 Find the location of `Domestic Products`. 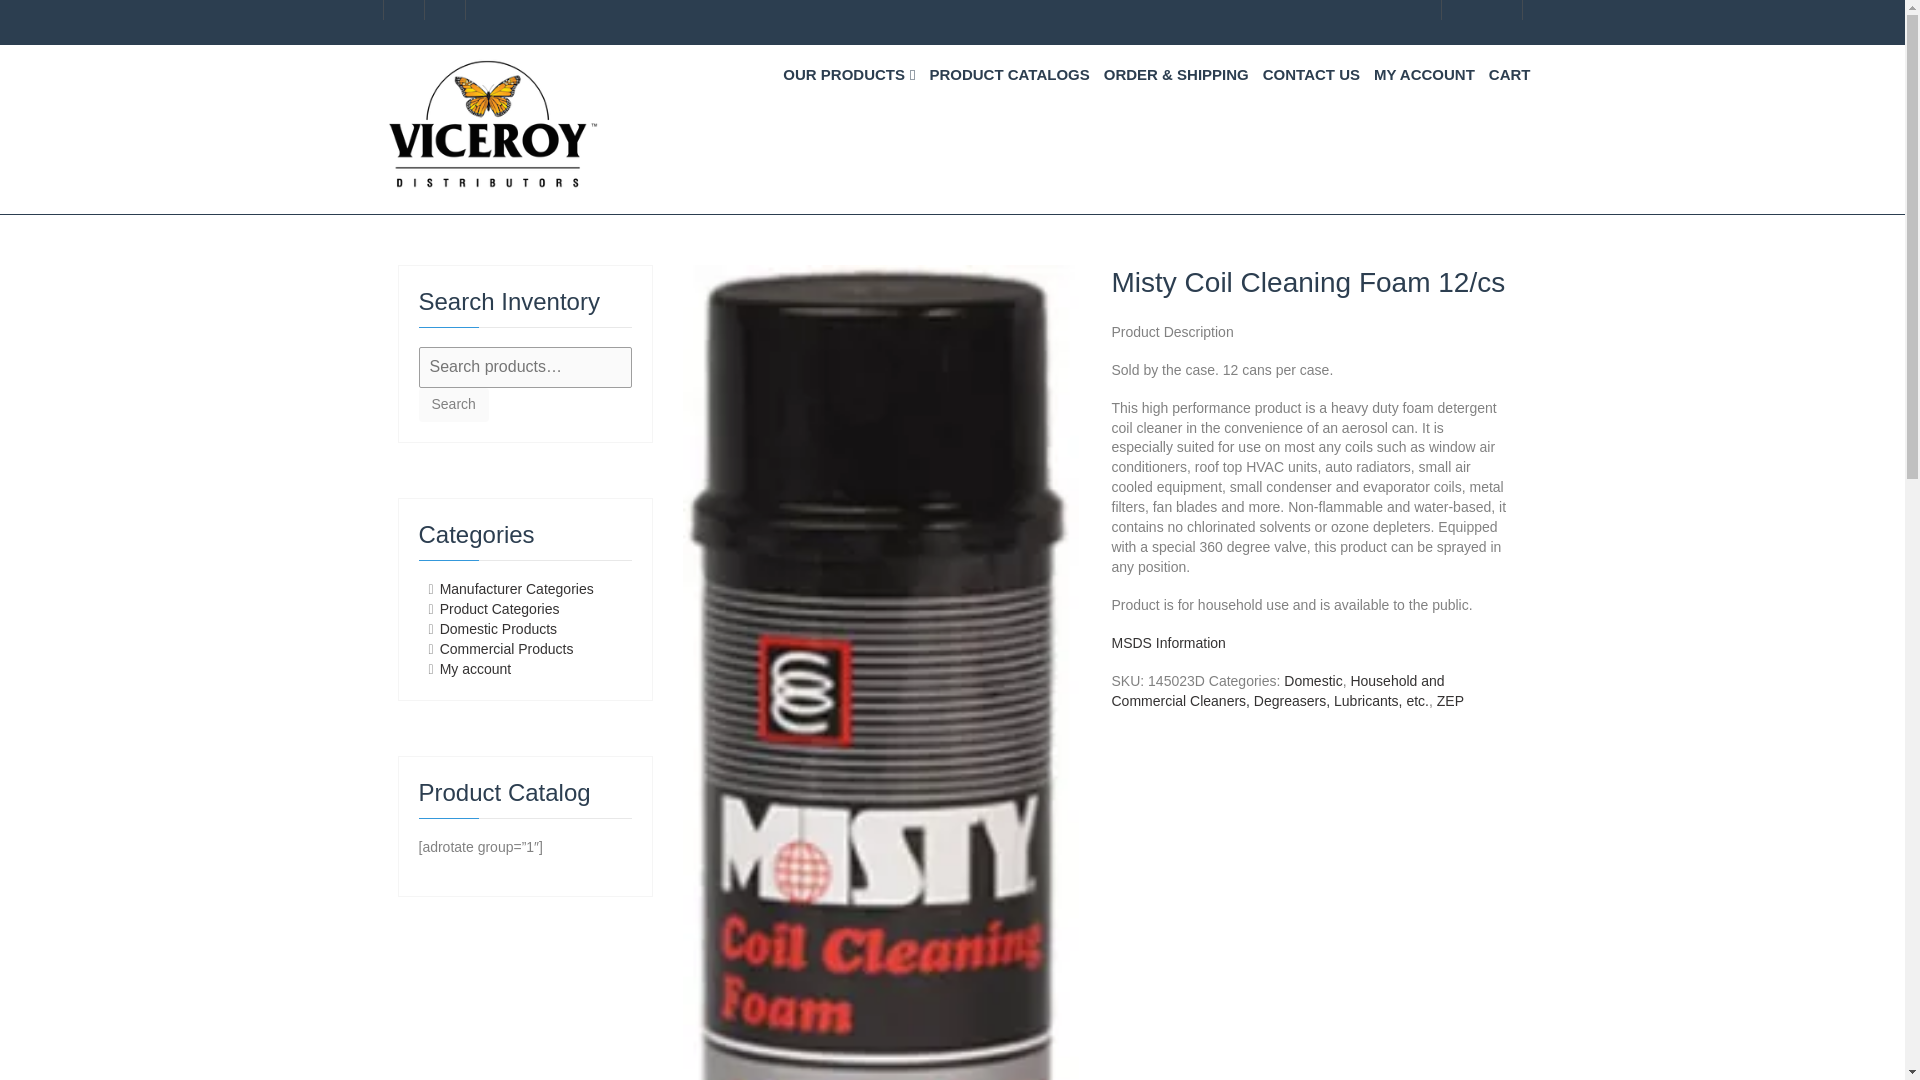

Domestic Products is located at coordinates (498, 629).